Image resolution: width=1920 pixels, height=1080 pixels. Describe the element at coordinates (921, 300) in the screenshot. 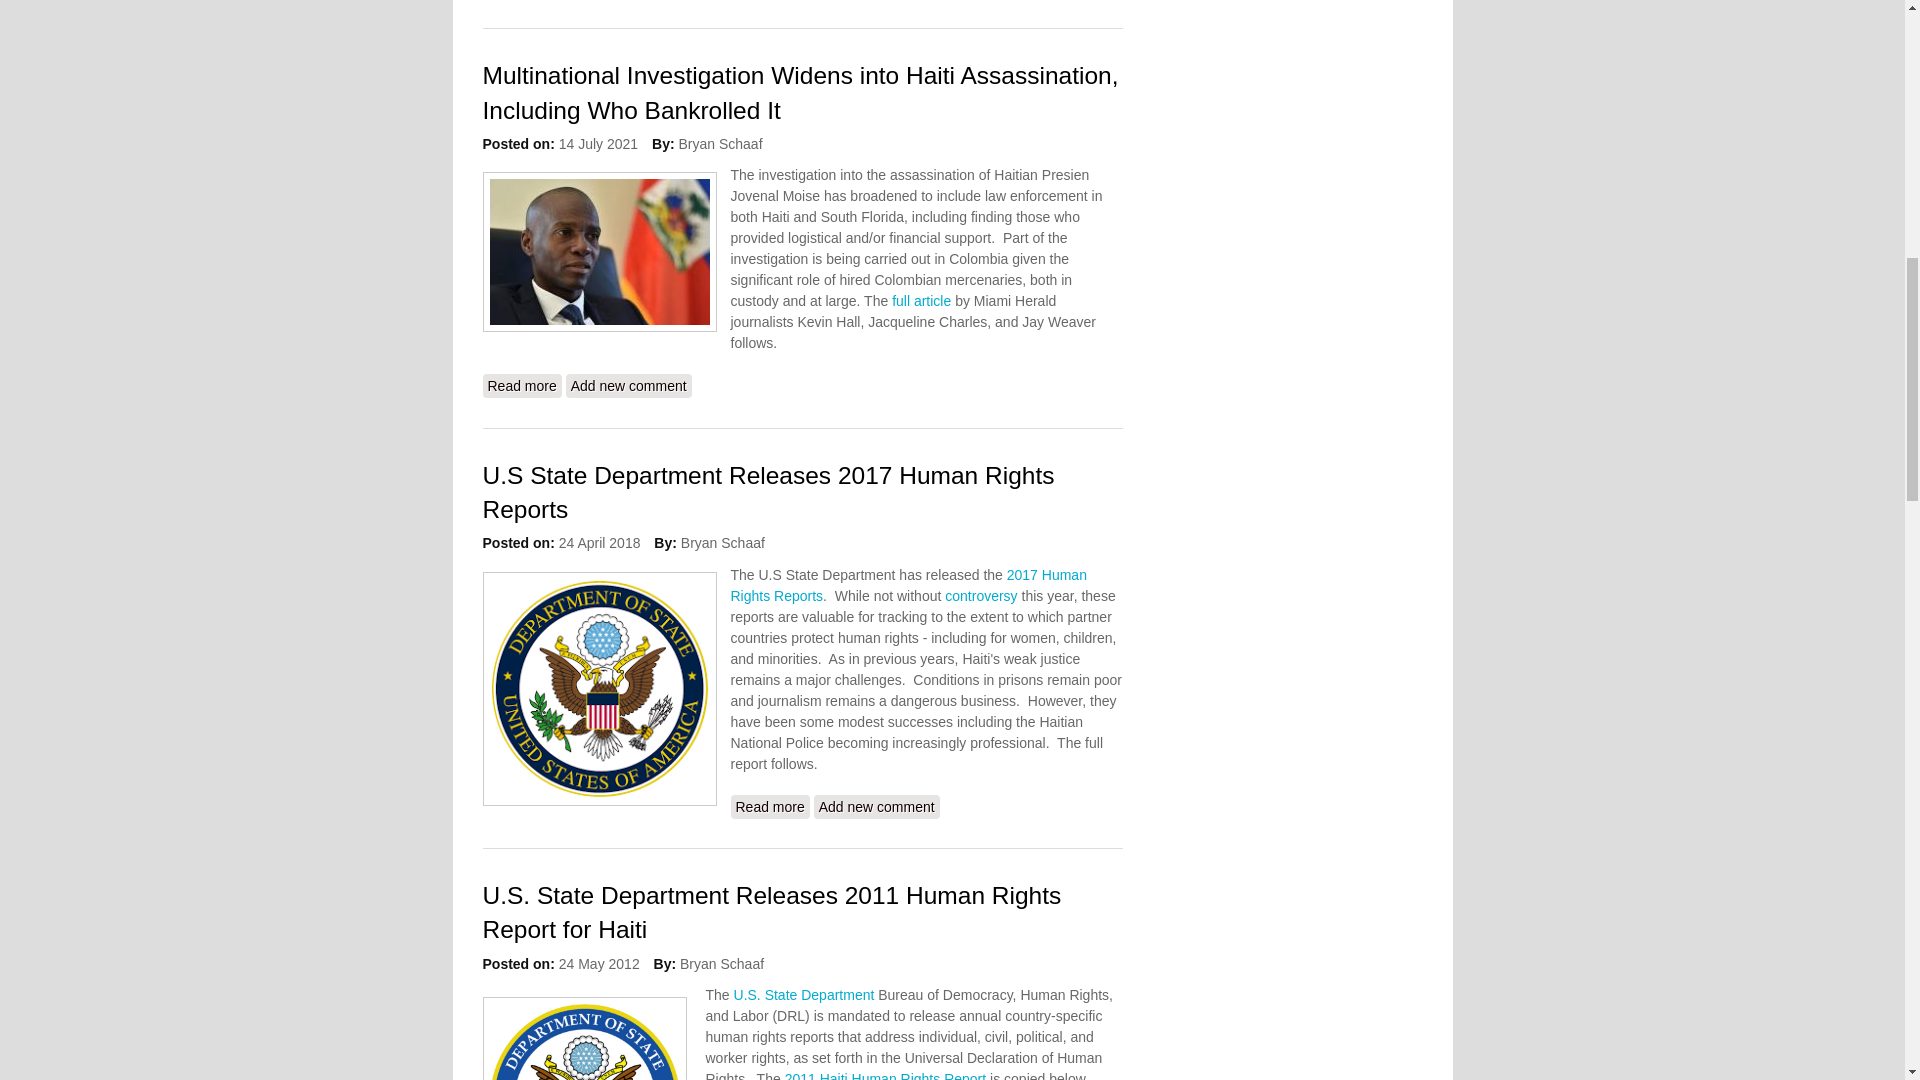

I see `full article` at that location.